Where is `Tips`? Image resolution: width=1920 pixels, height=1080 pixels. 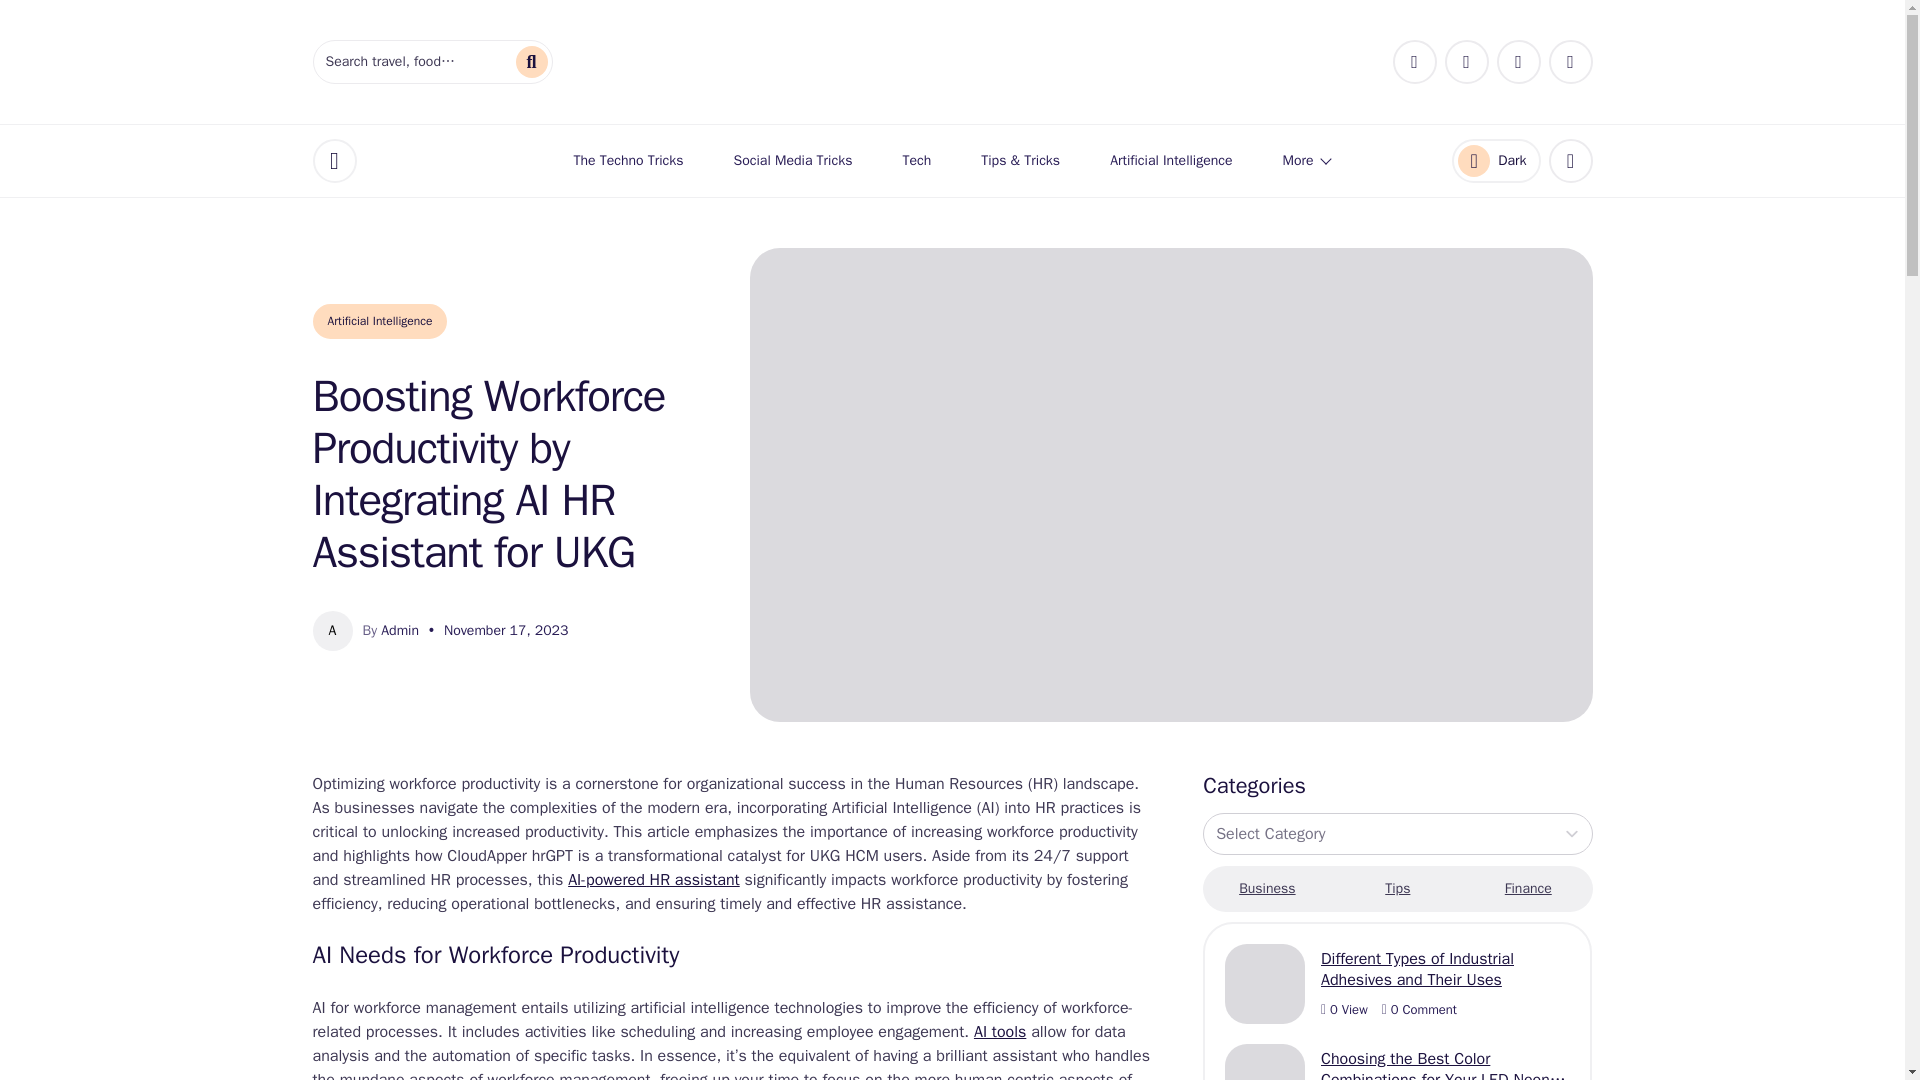
Tips is located at coordinates (333, 160).